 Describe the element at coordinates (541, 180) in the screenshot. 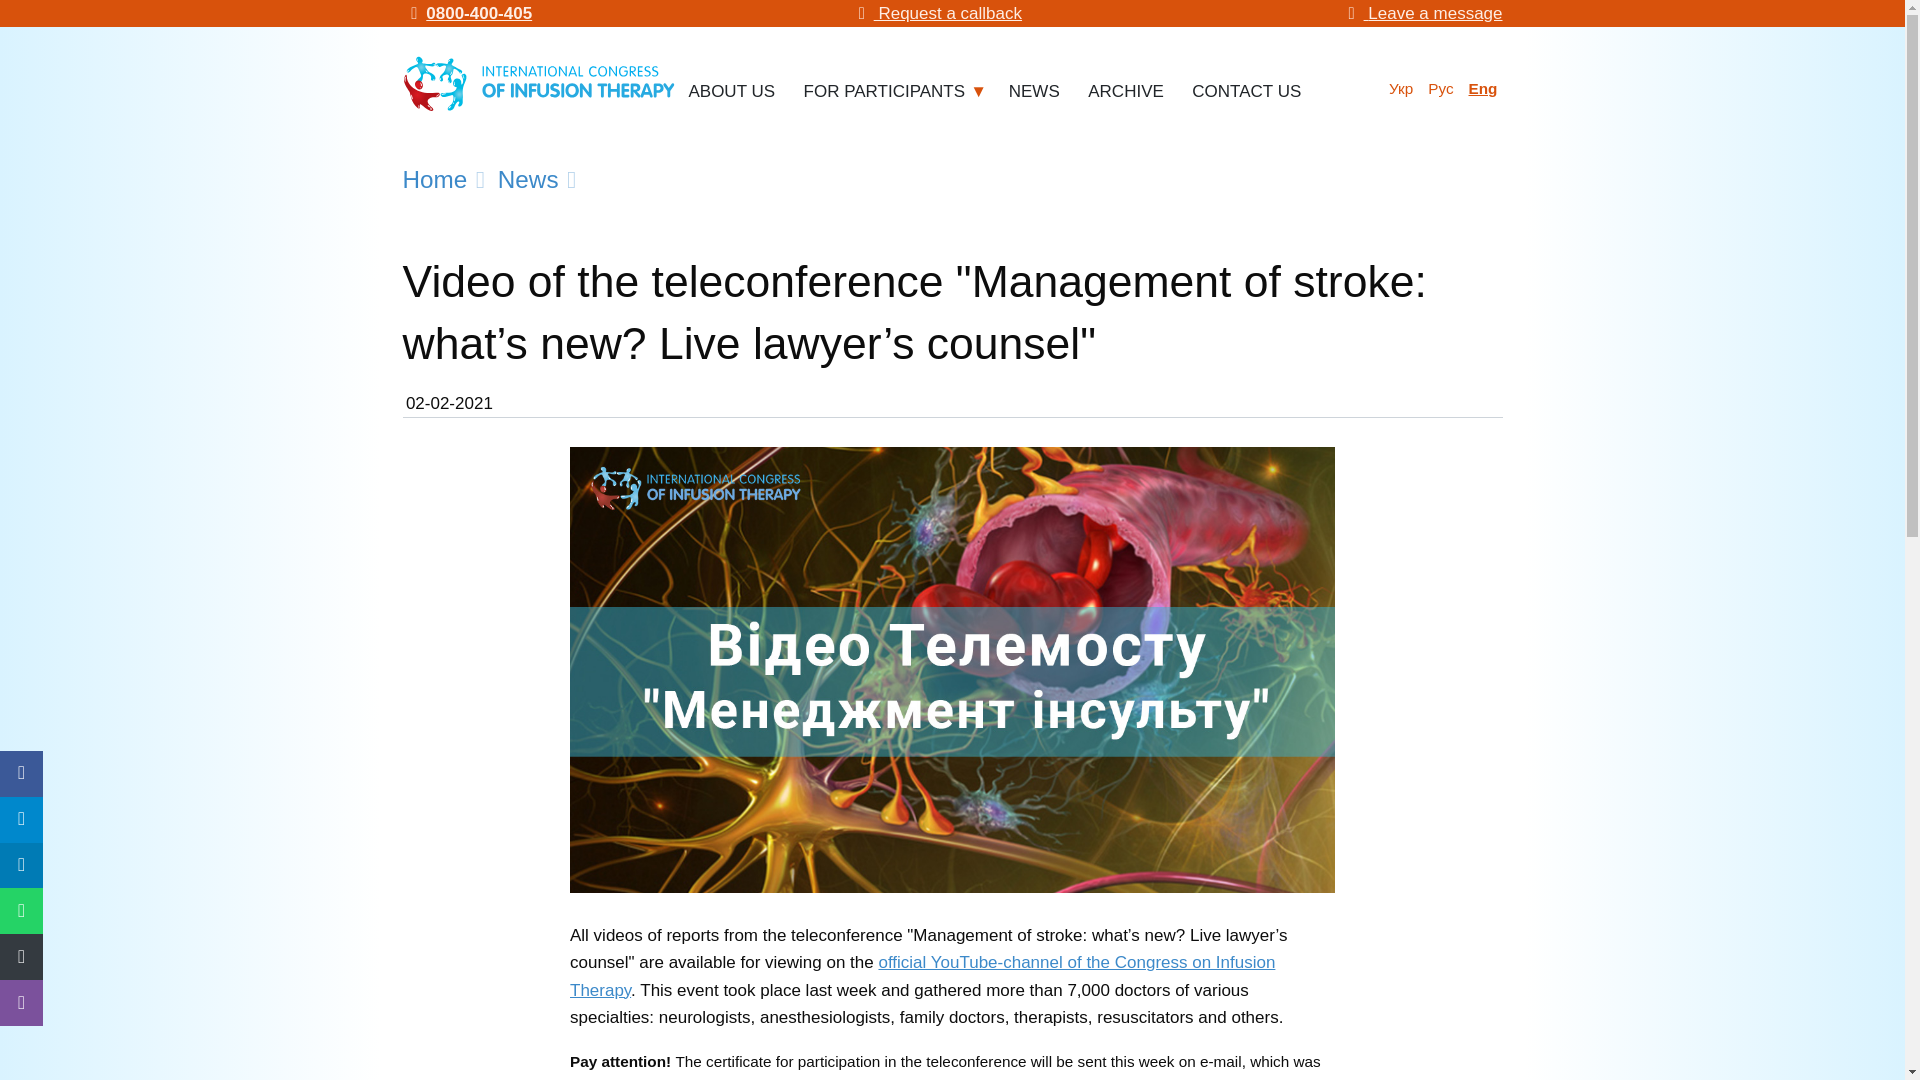

I see `News` at that location.